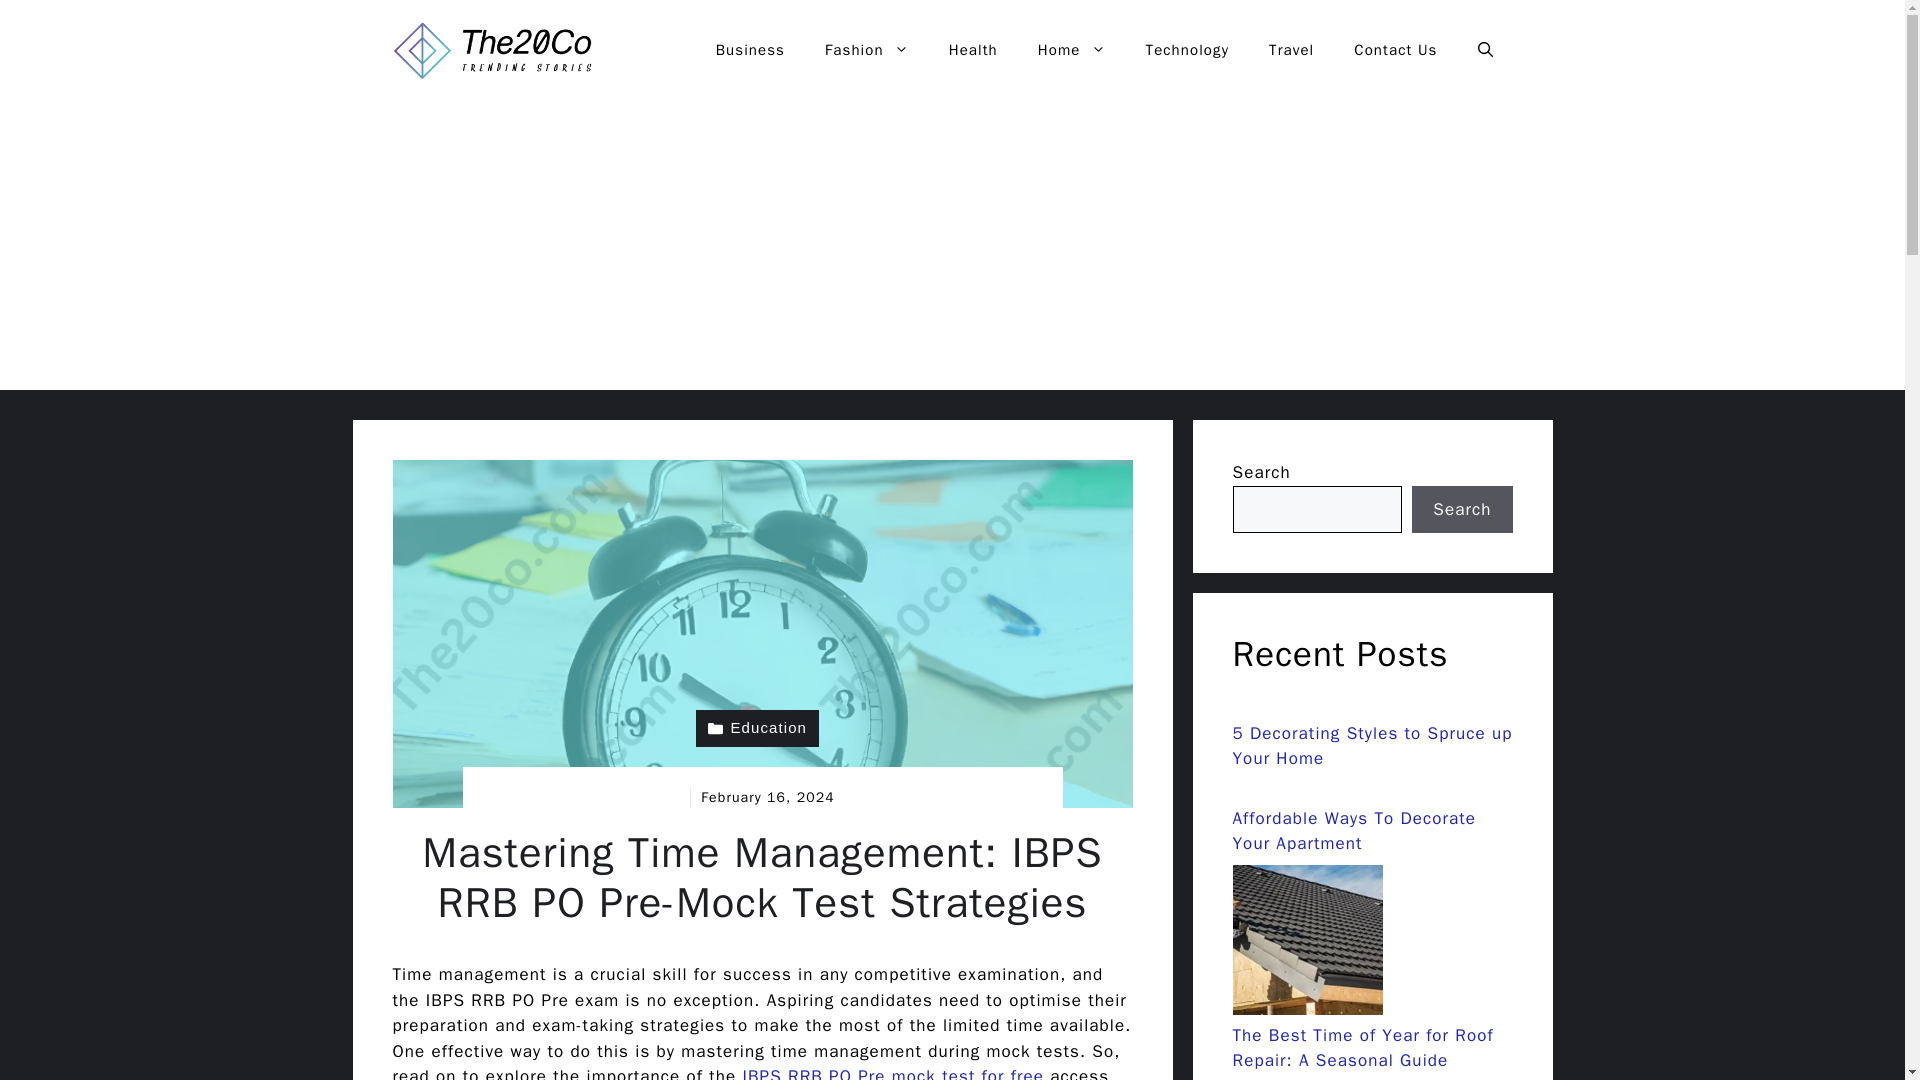 This screenshot has height=1080, width=1920. Describe the element at coordinates (973, 50) in the screenshot. I see `Health` at that location.